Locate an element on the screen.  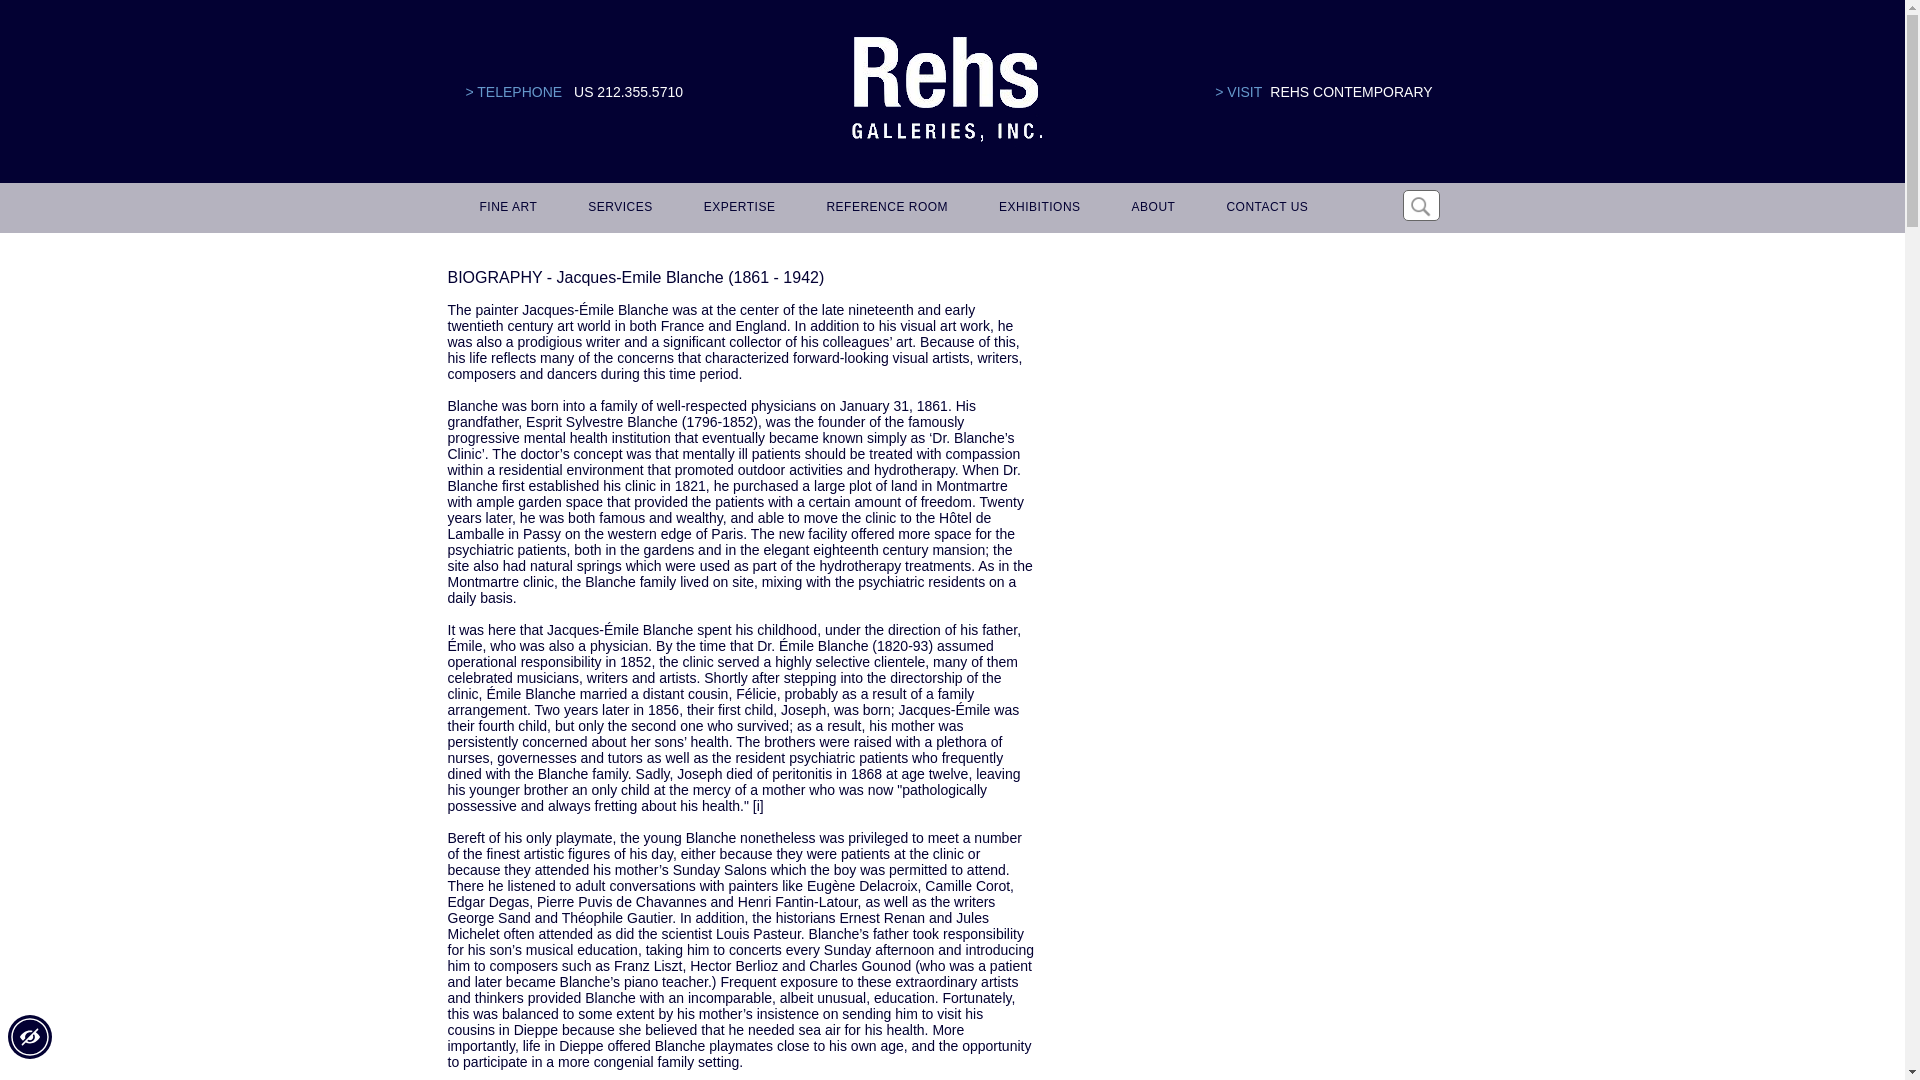
SERVICES is located at coordinates (617, 208).